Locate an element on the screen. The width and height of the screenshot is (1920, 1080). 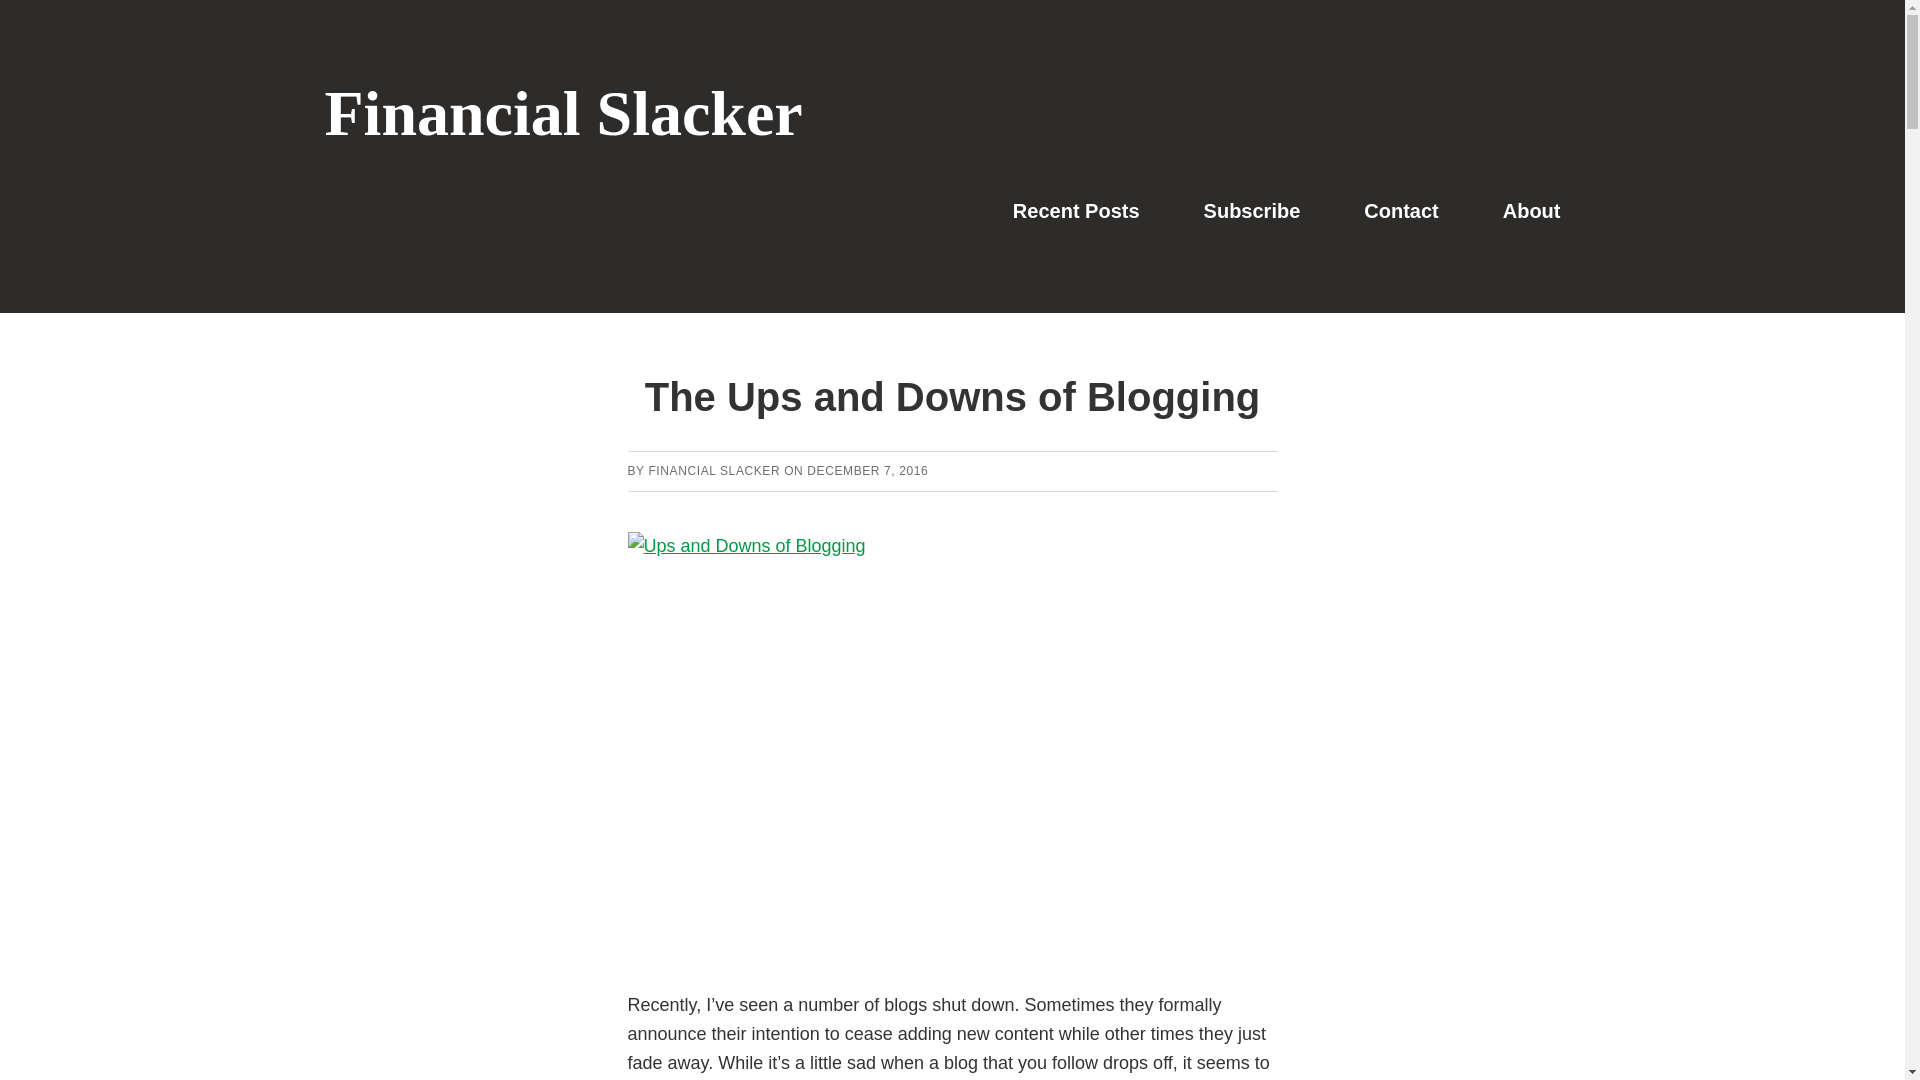
Recent Posts is located at coordinates (1076, 210).